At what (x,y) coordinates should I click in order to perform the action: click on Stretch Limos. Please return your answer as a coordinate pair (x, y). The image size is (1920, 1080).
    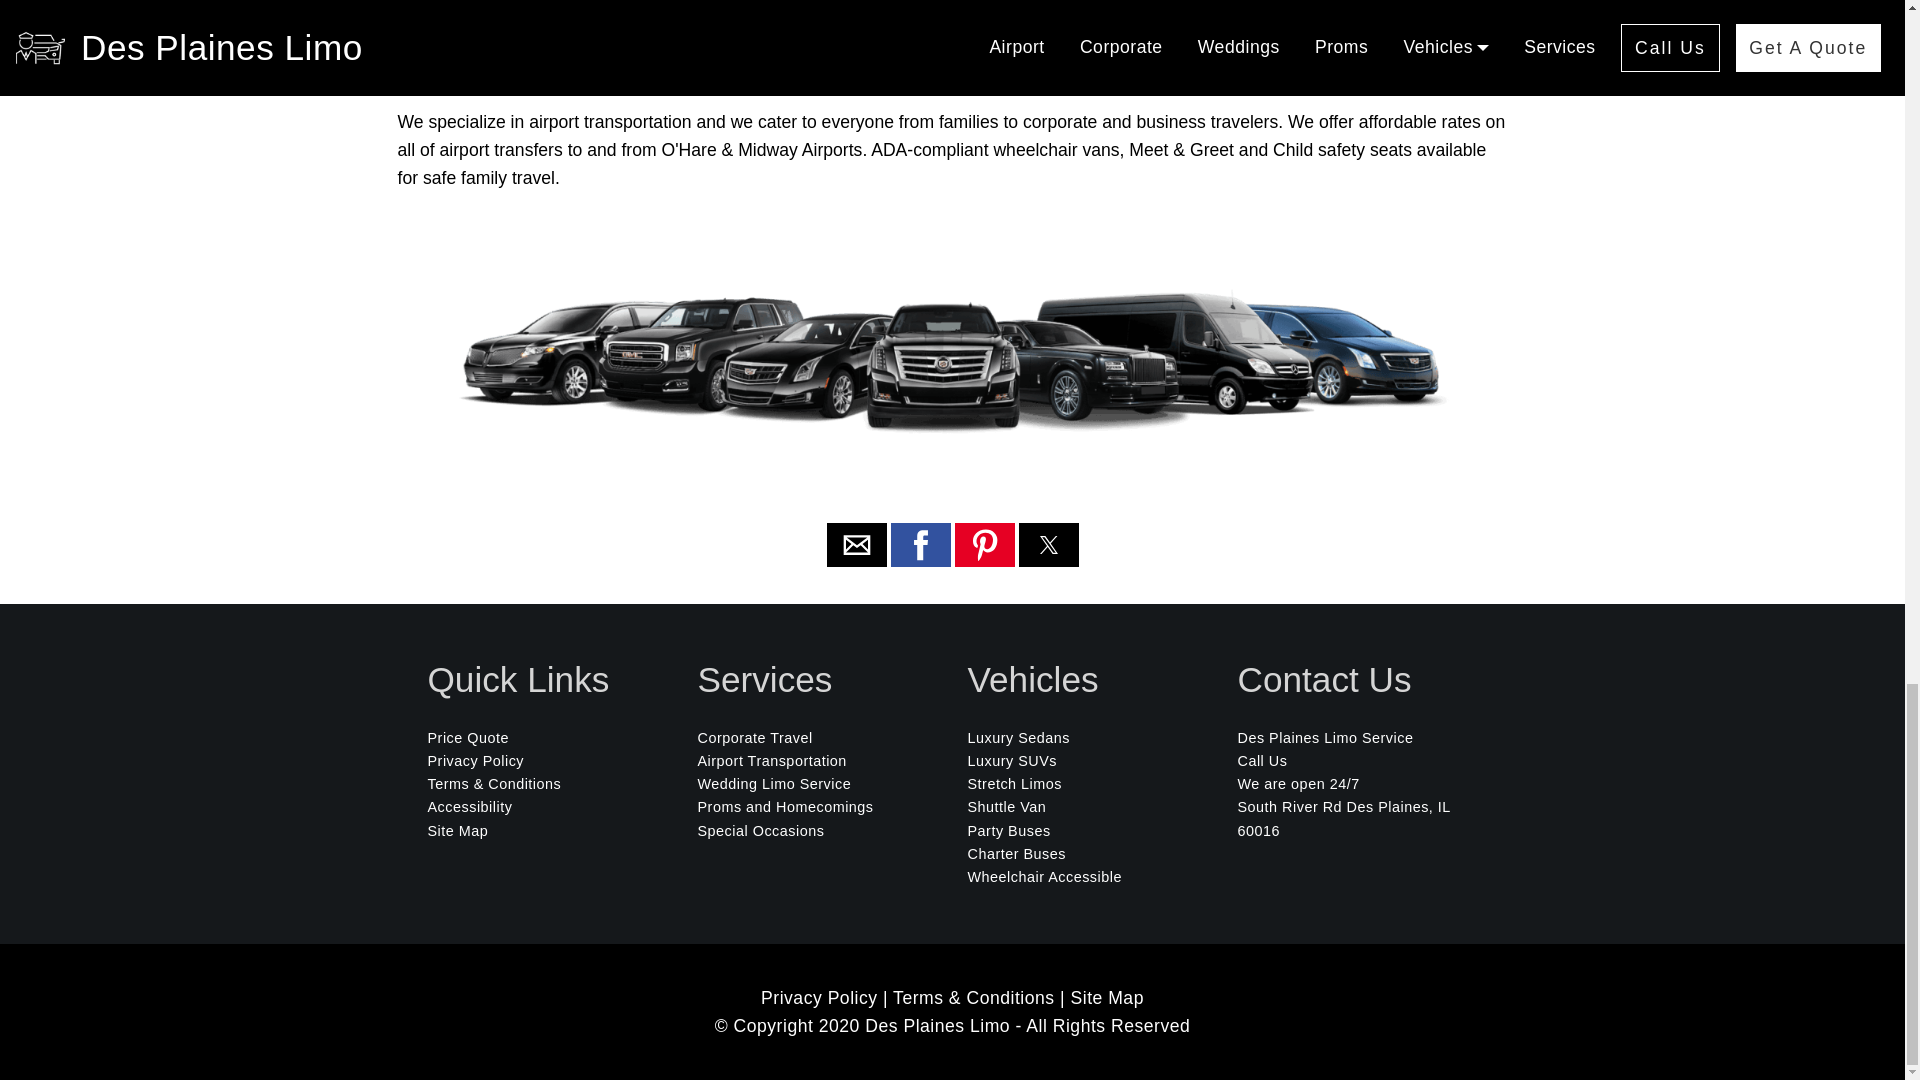
    Looking at the image, I should click on (1014, 784).